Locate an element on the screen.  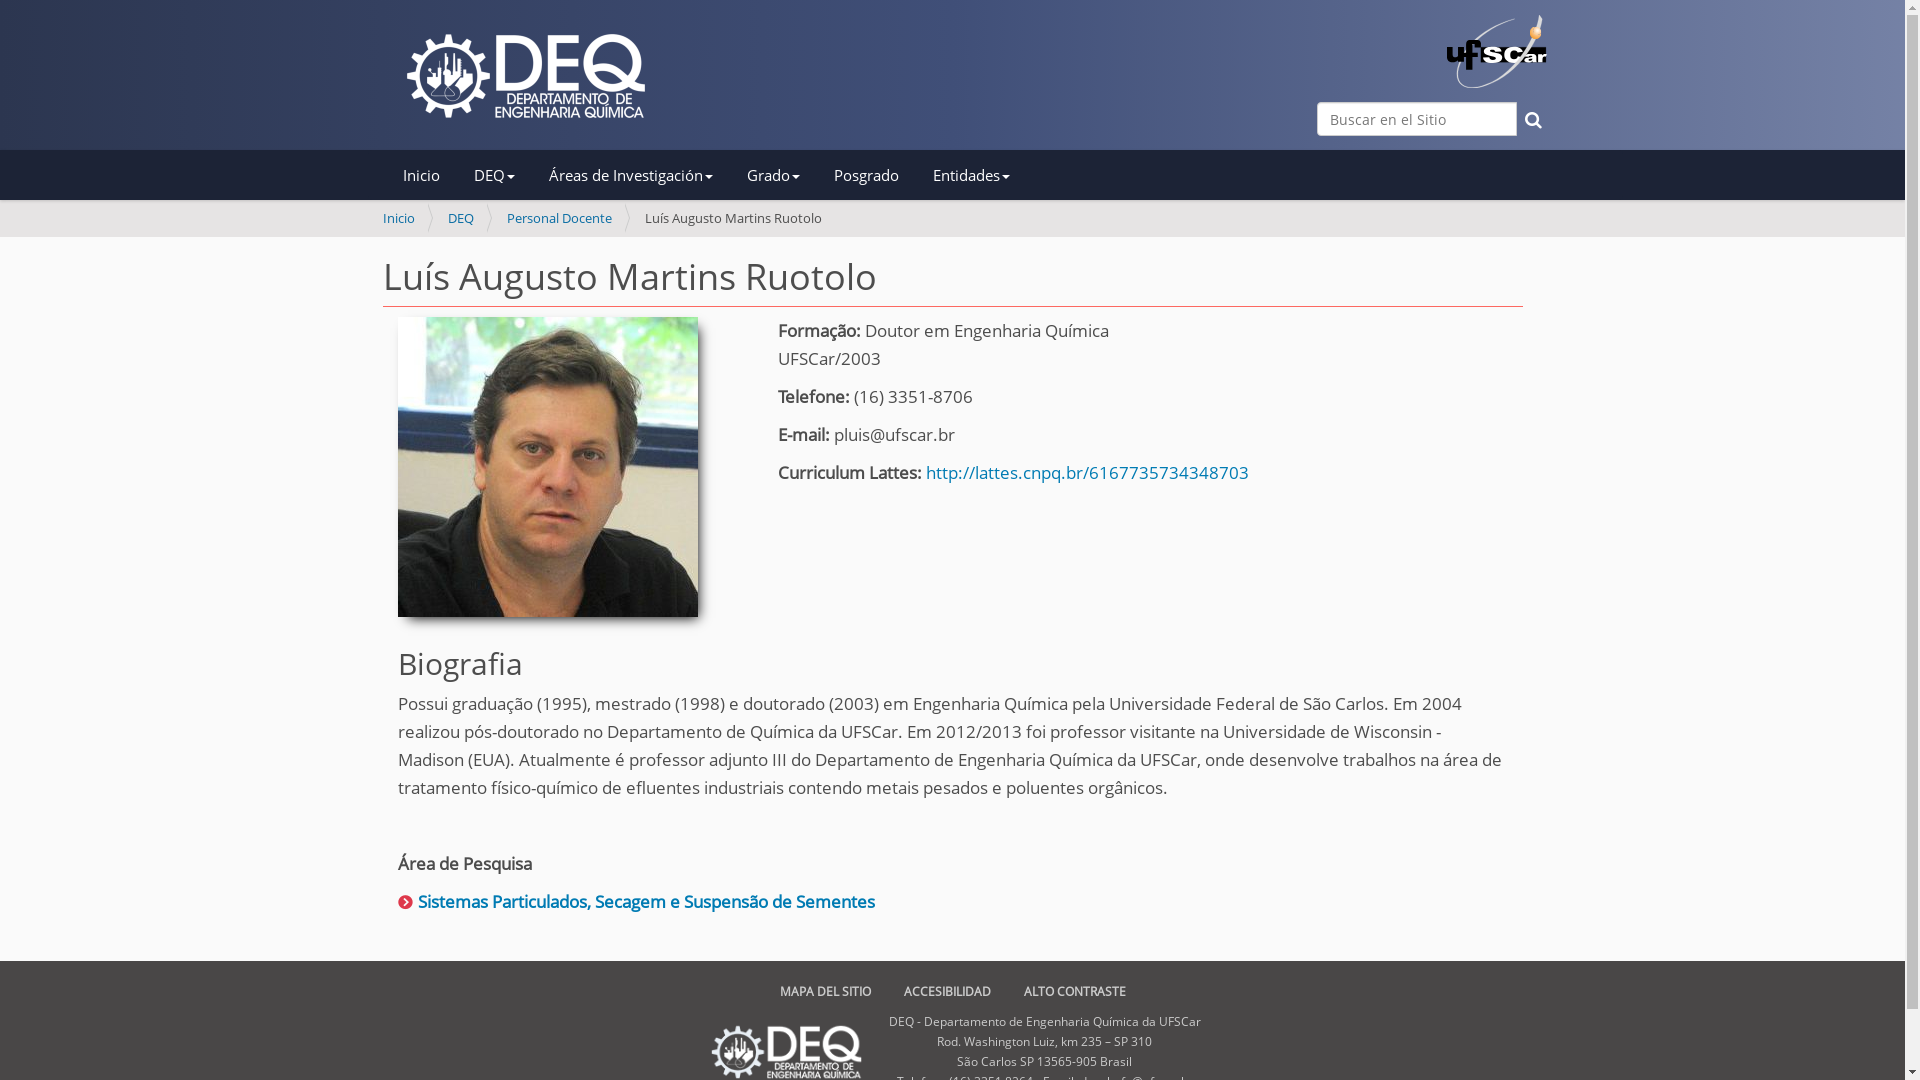
Entidades is located at coordinates (984, 175).